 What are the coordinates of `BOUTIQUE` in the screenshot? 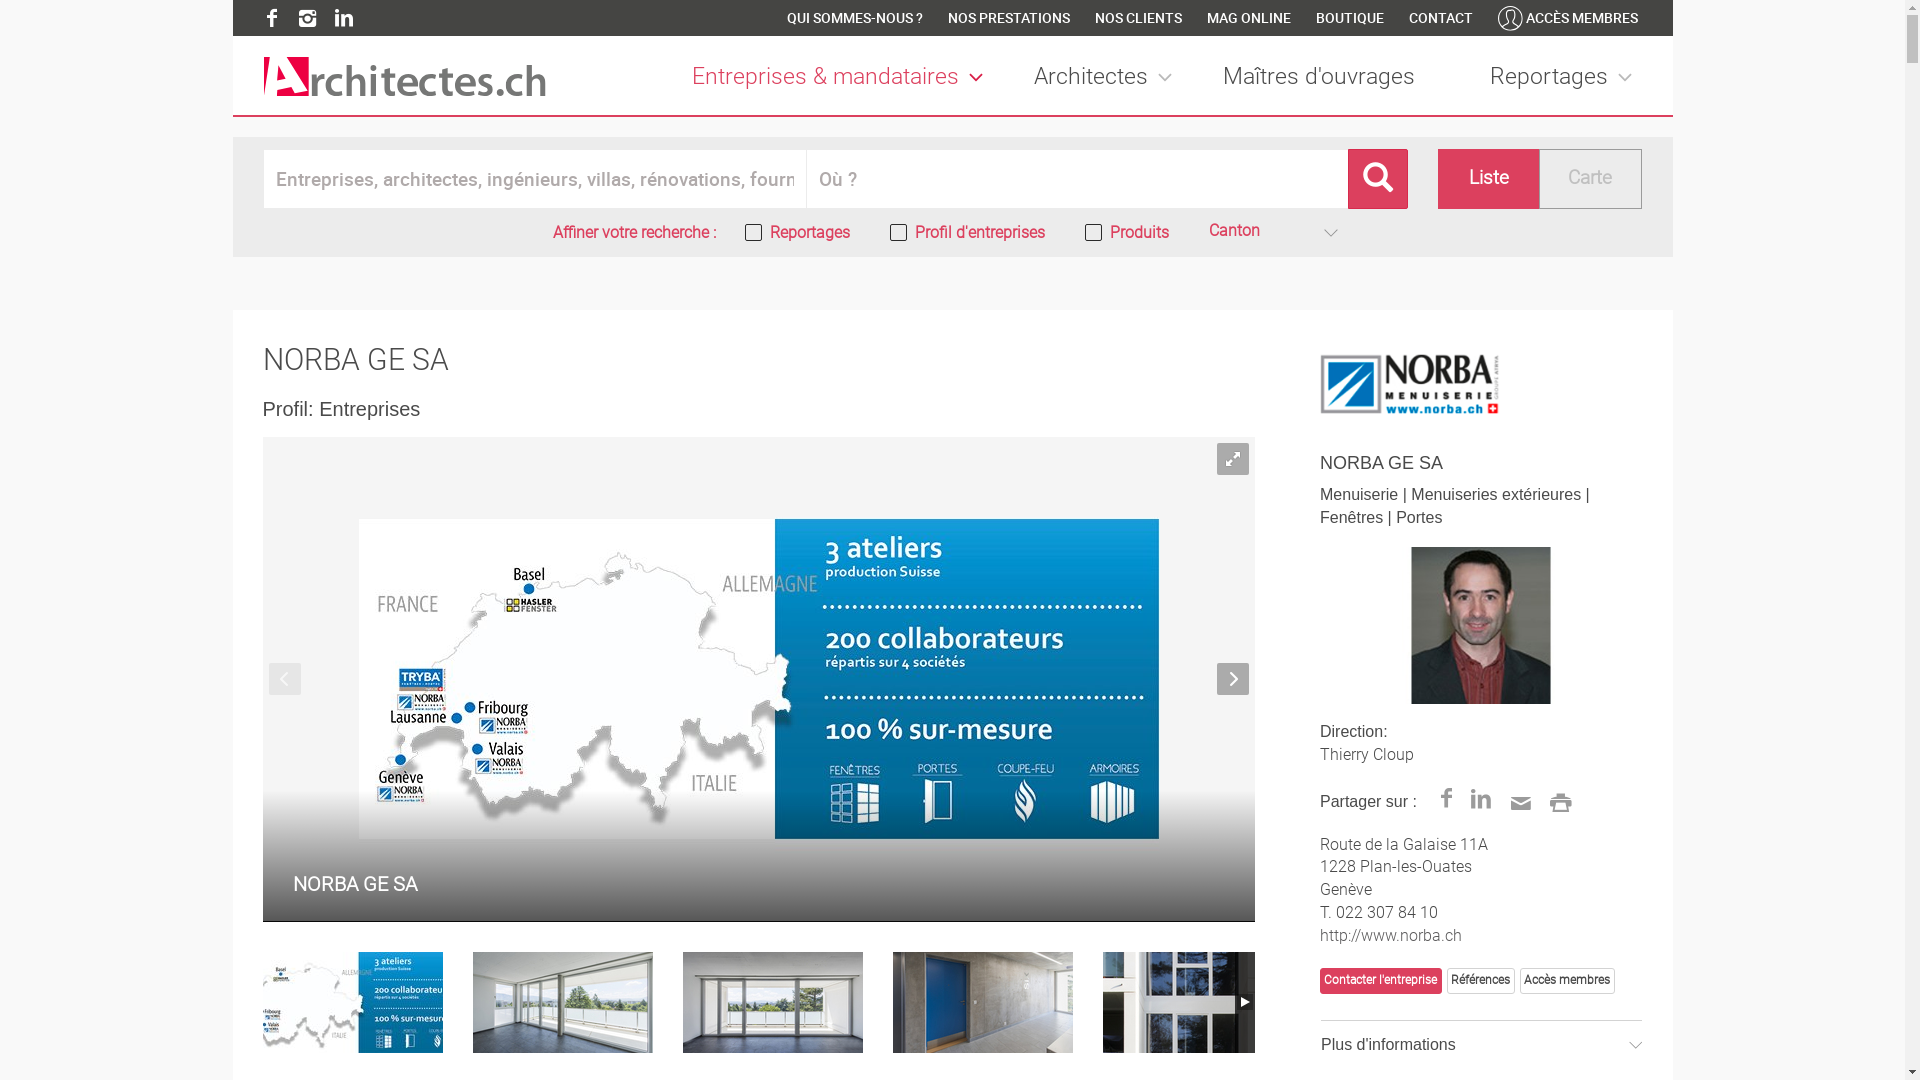 It's located at (1350, 18).